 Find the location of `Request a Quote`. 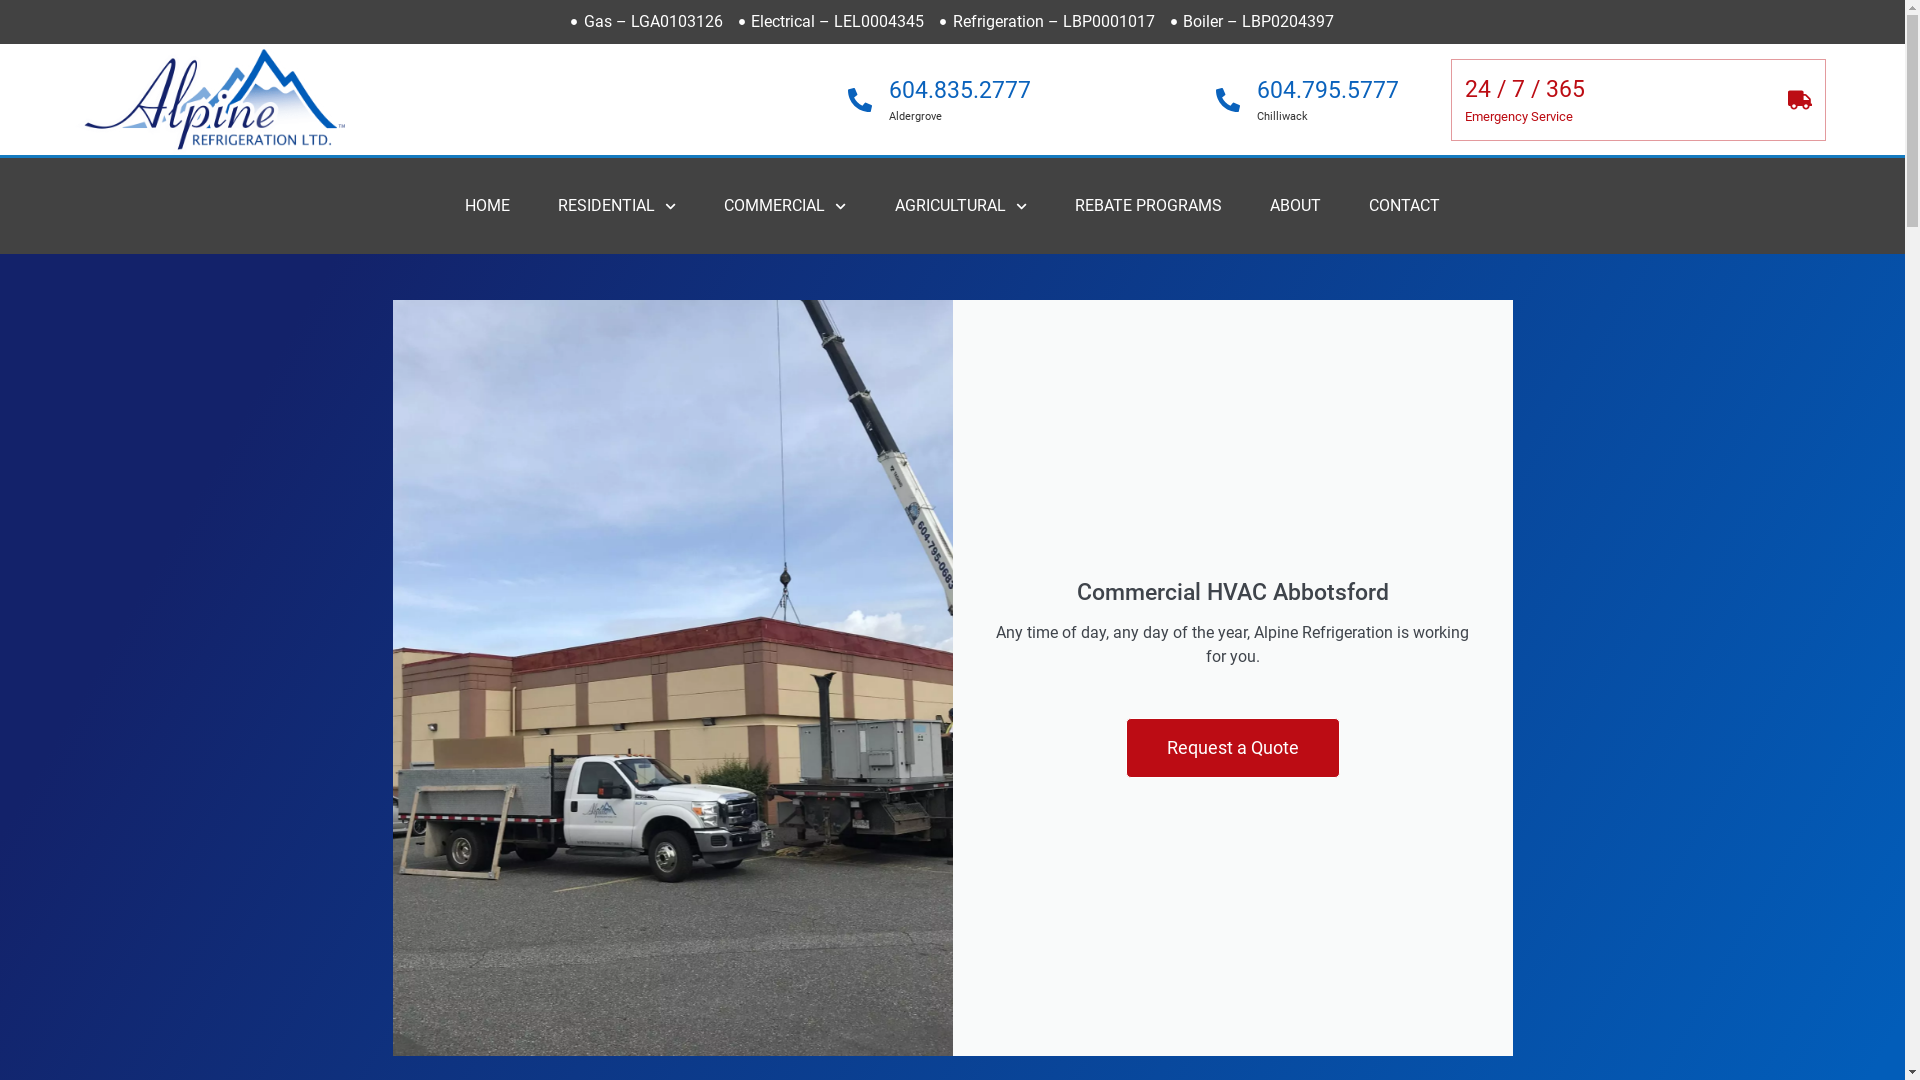

Request a Quote is located at coordinates (1233, 748).